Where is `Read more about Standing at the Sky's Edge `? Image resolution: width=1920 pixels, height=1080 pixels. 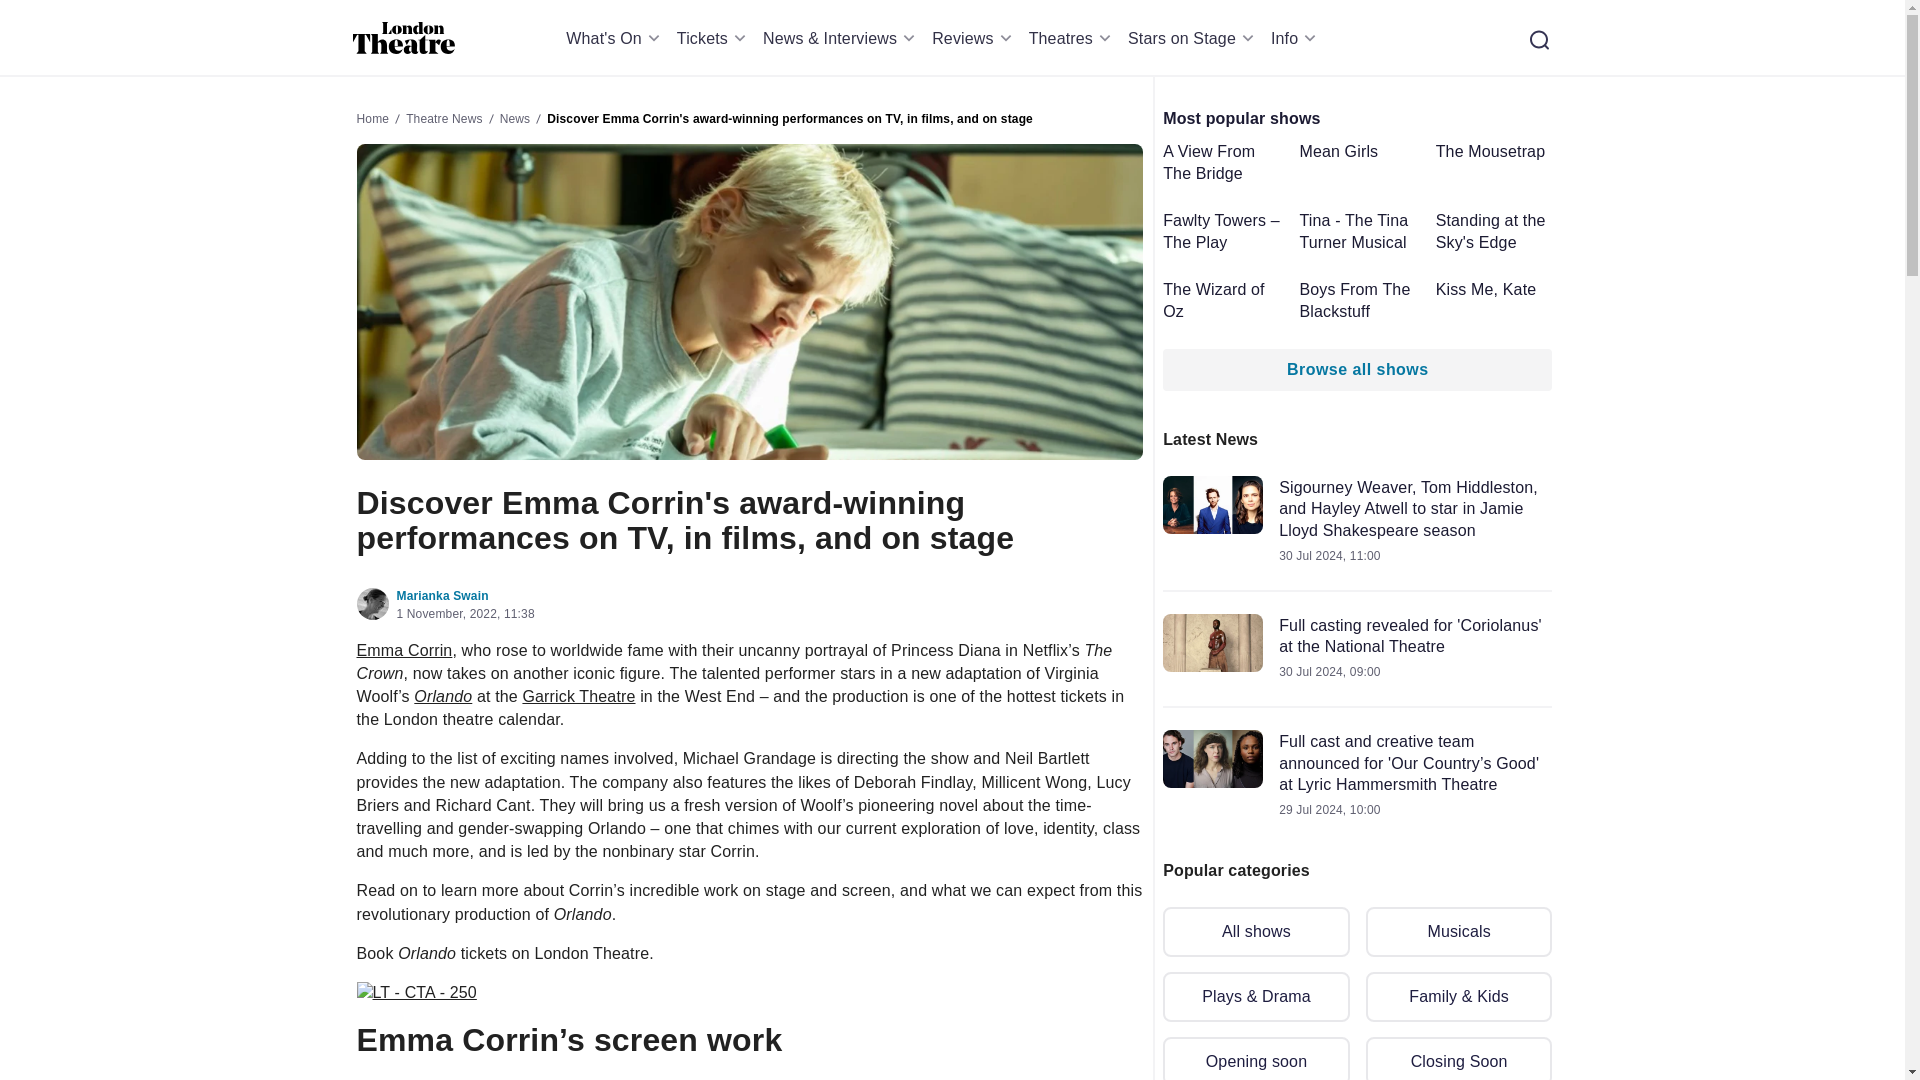
Read more about Standing at the Sky's Edge  is located at coordinates (1494, 230).